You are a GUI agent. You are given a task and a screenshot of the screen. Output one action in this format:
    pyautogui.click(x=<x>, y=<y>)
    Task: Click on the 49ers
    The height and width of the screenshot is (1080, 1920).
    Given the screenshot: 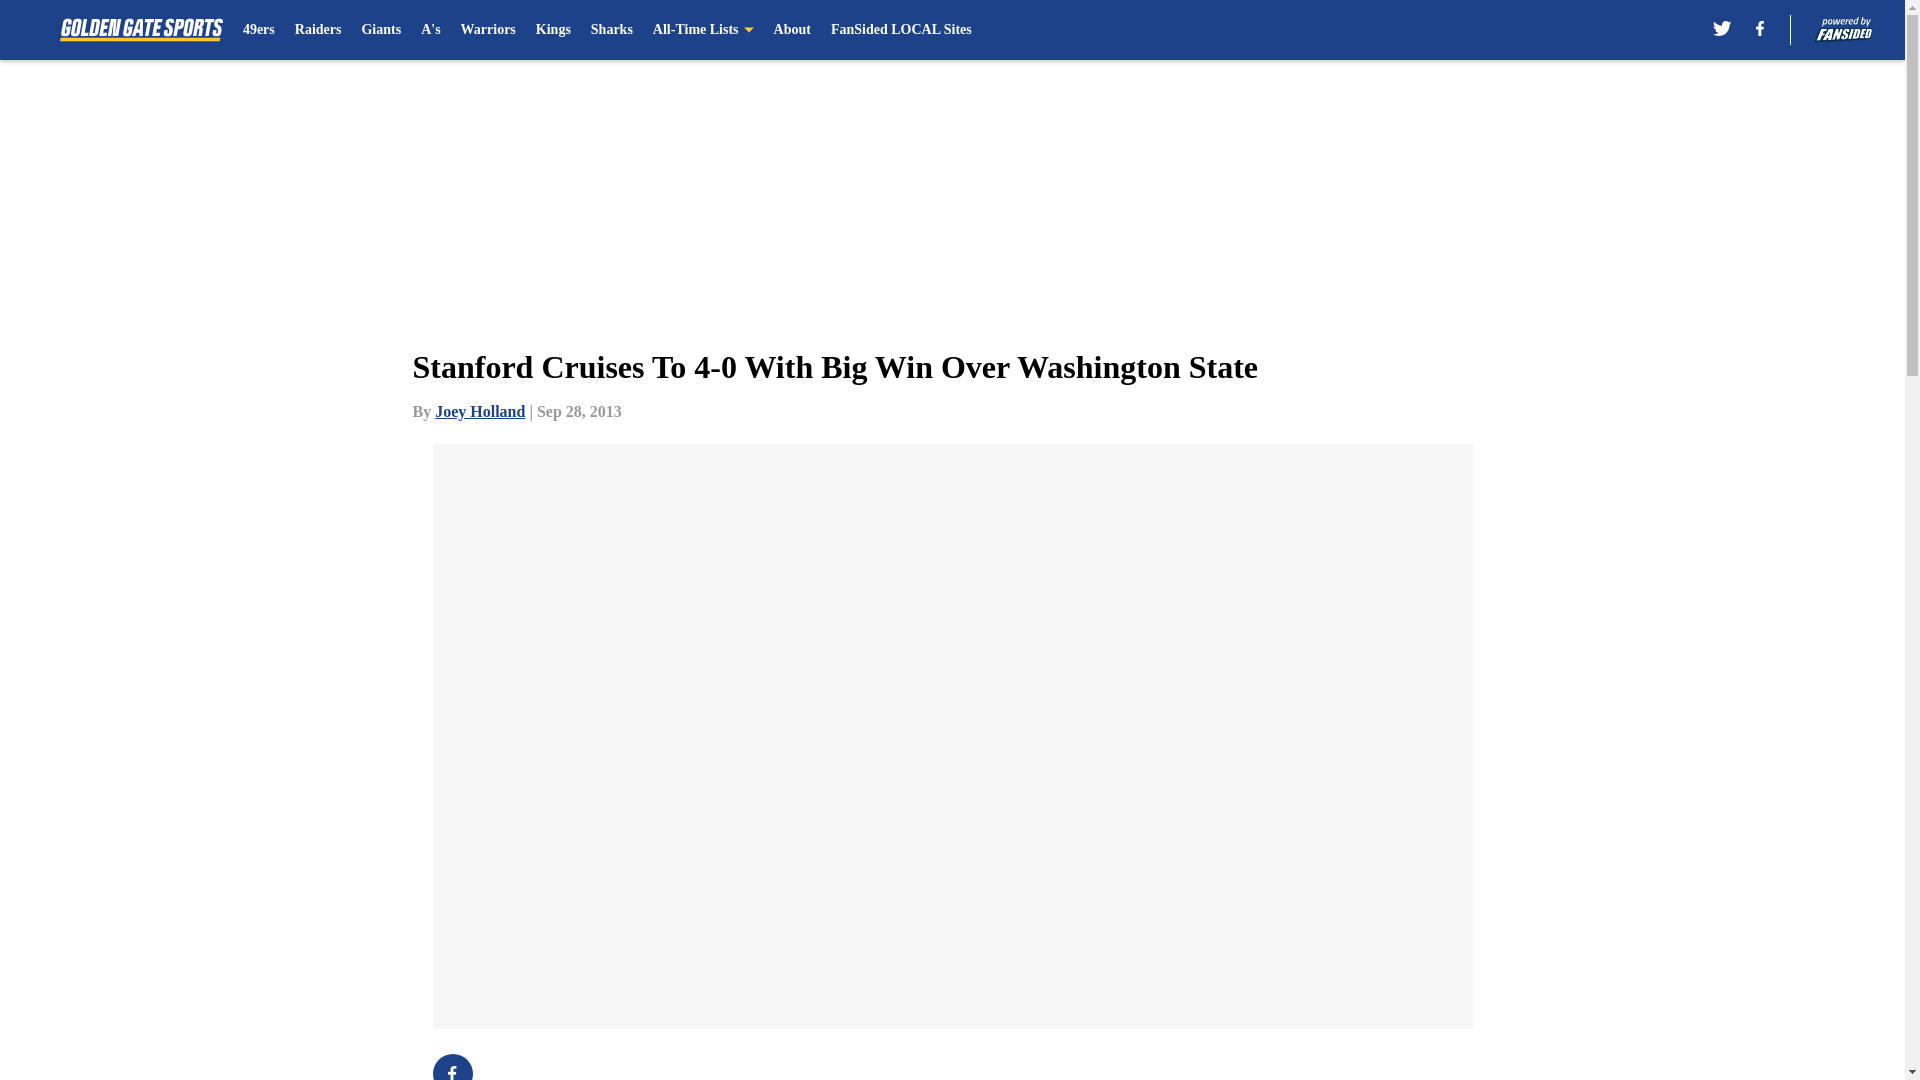 What is the action you would take?
    pyautogui.click(x=258, y=30)
    